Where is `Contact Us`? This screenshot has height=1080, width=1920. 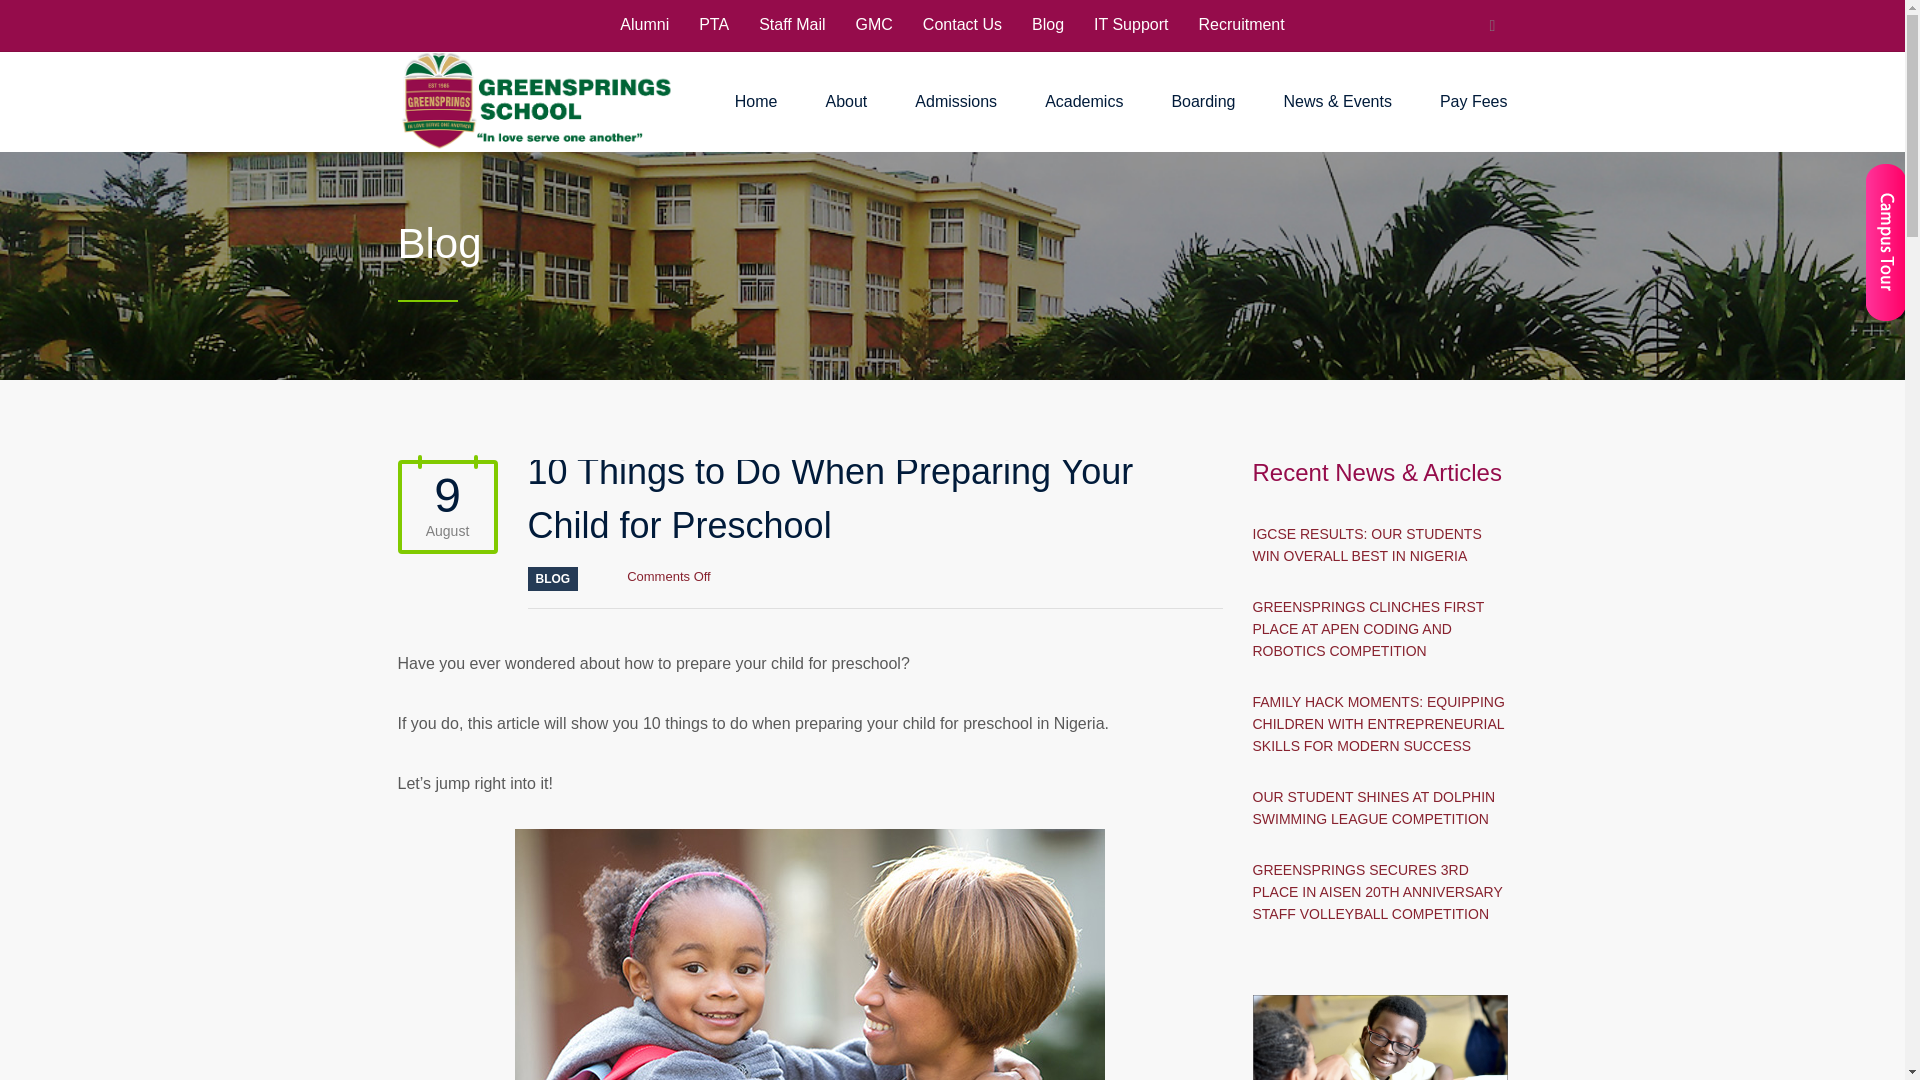 Contact Us is located at coordinates (962, 24).